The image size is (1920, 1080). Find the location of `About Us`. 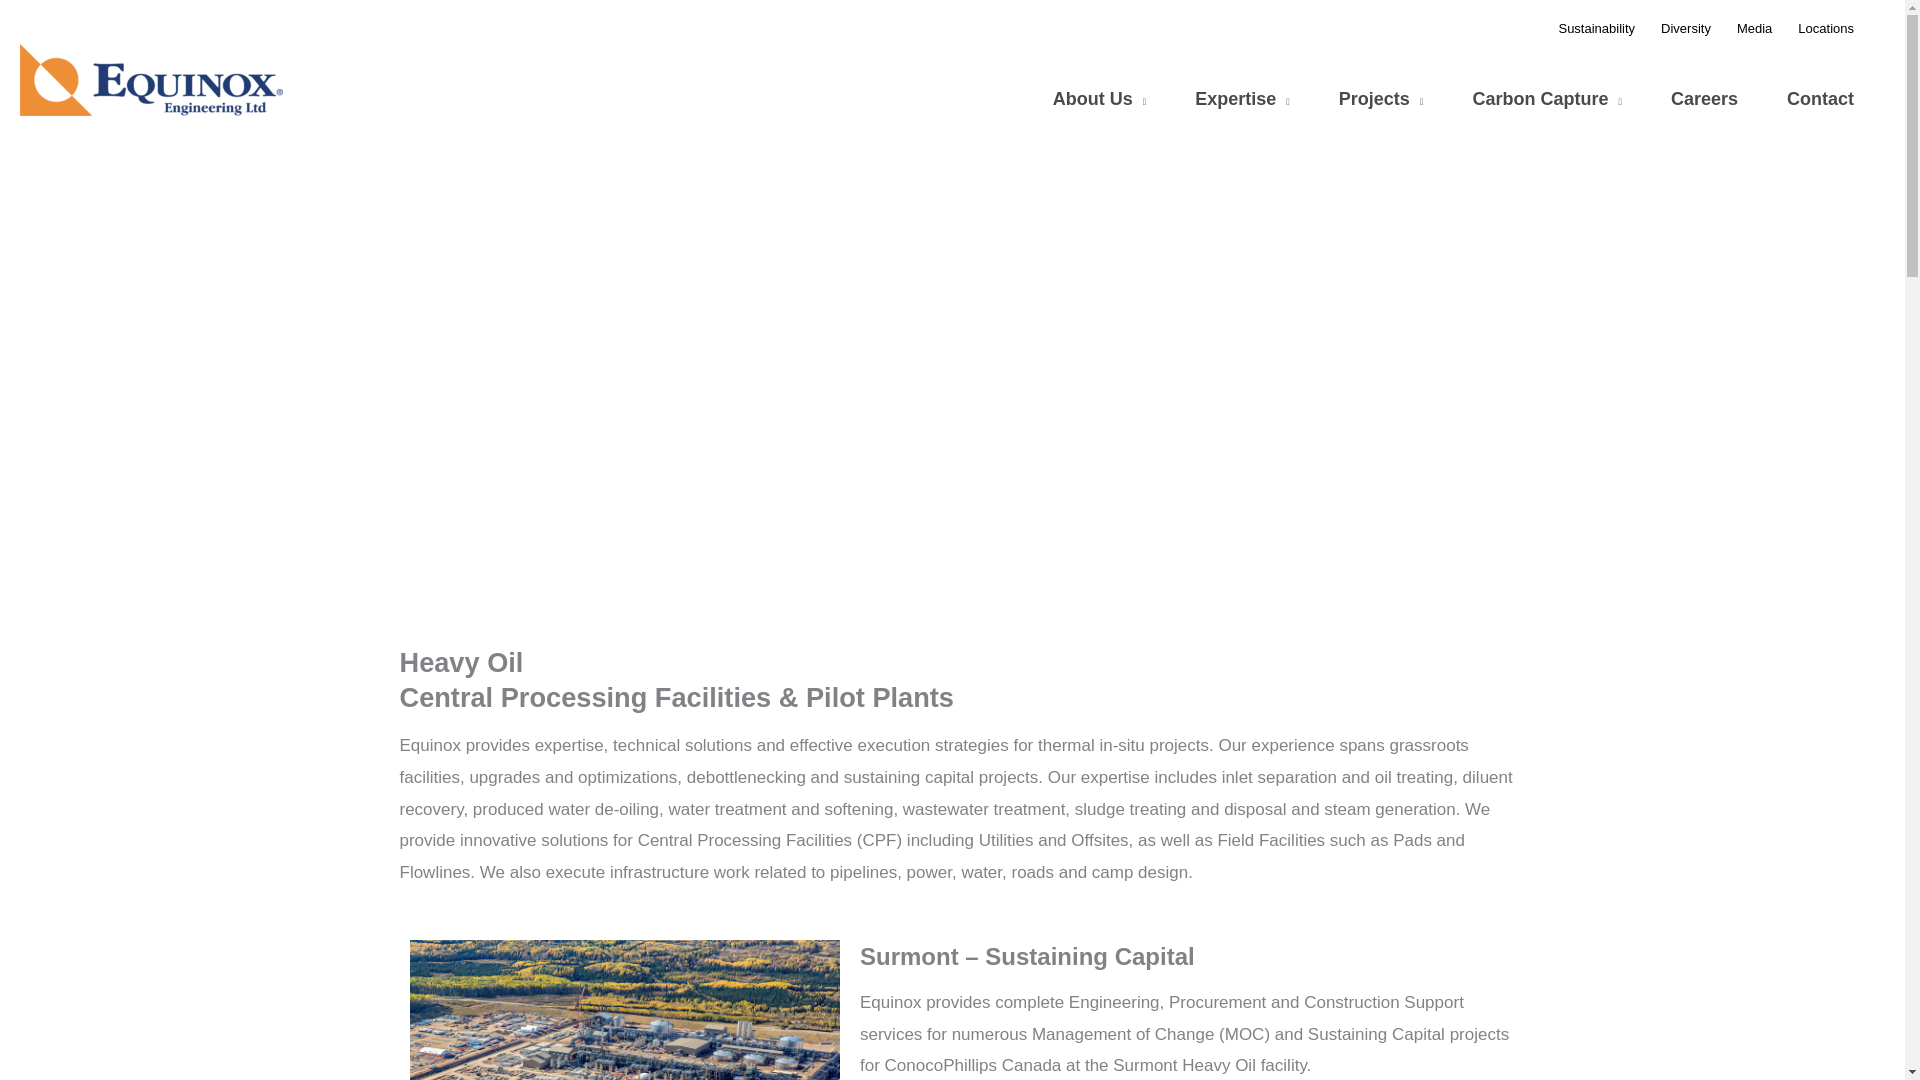

About Us is located at coordinates (1106, 99).